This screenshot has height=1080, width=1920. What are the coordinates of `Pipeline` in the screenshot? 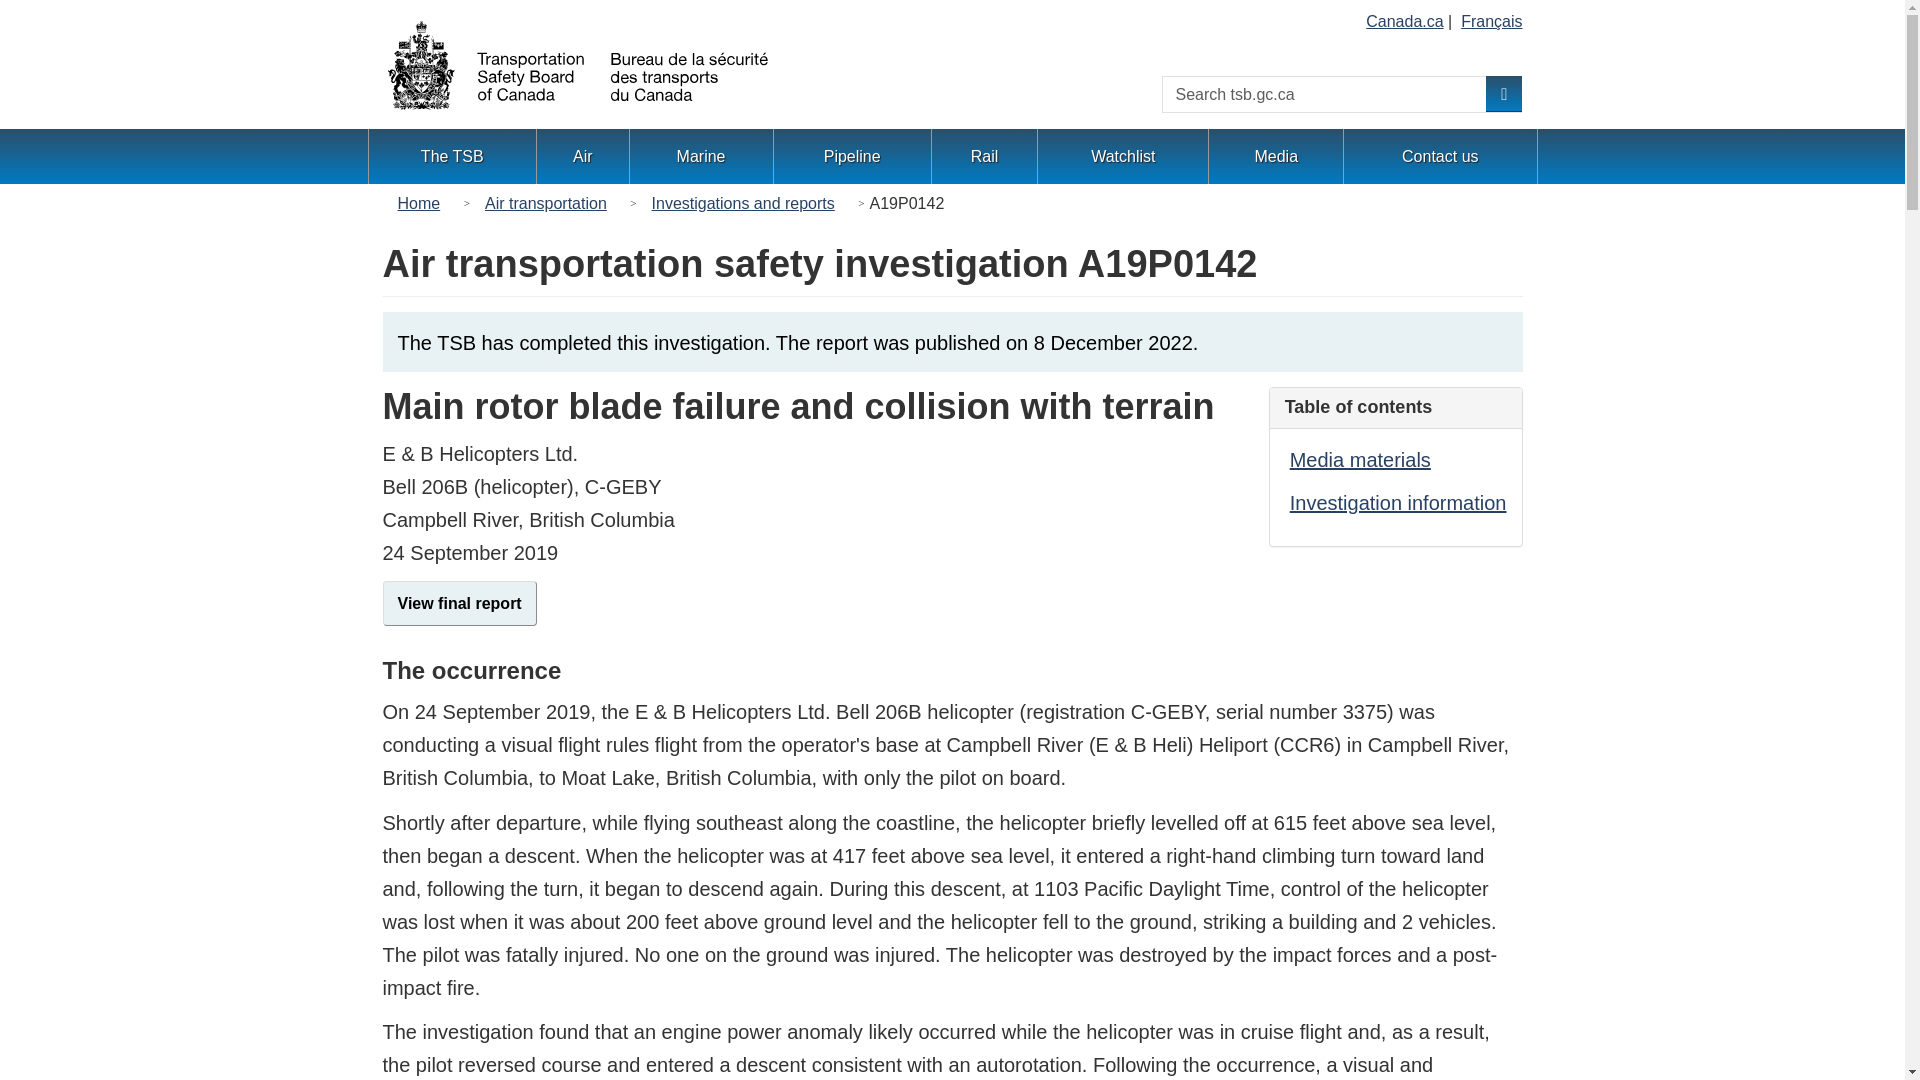 It's located at (852, 156).